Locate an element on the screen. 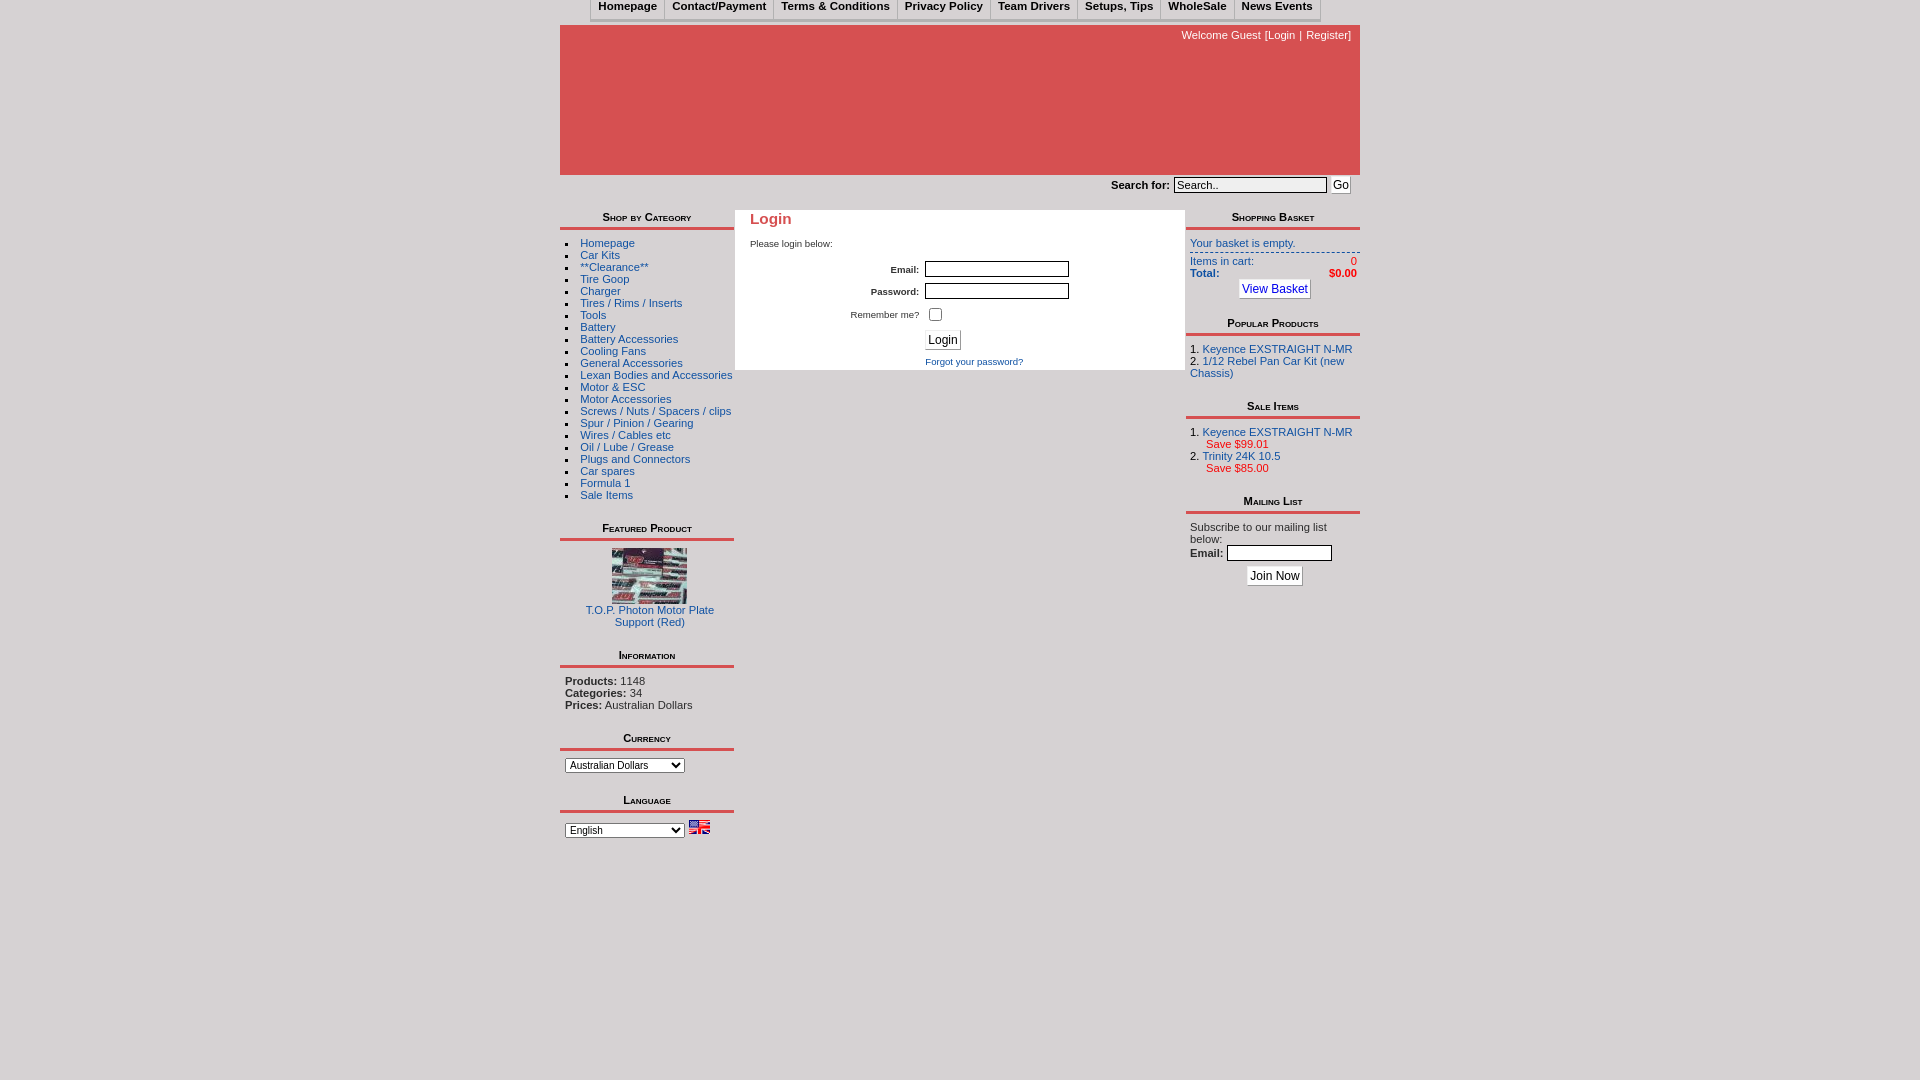 The width and height of the screenshot is (1920, 1080). Battery is located at coordinates (598, 327).